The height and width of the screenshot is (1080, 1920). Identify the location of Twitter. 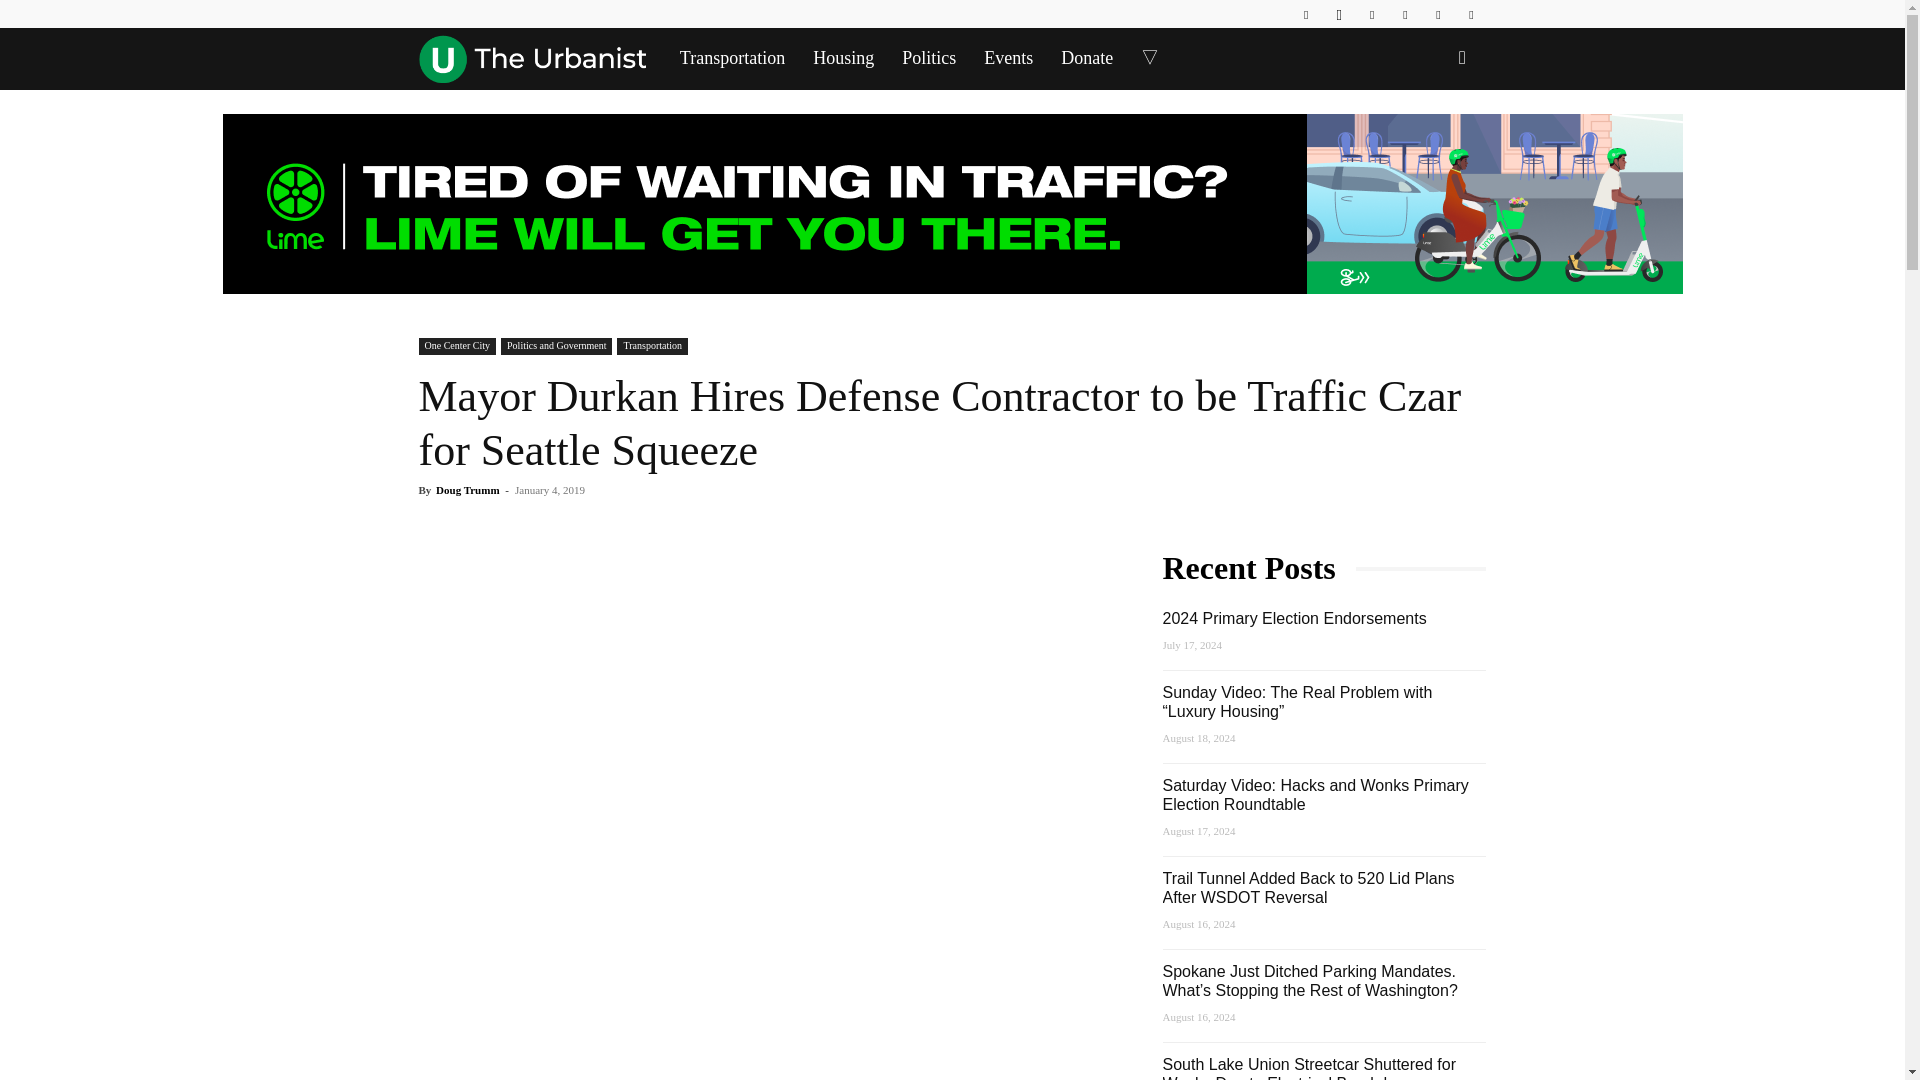
(1438, 14).